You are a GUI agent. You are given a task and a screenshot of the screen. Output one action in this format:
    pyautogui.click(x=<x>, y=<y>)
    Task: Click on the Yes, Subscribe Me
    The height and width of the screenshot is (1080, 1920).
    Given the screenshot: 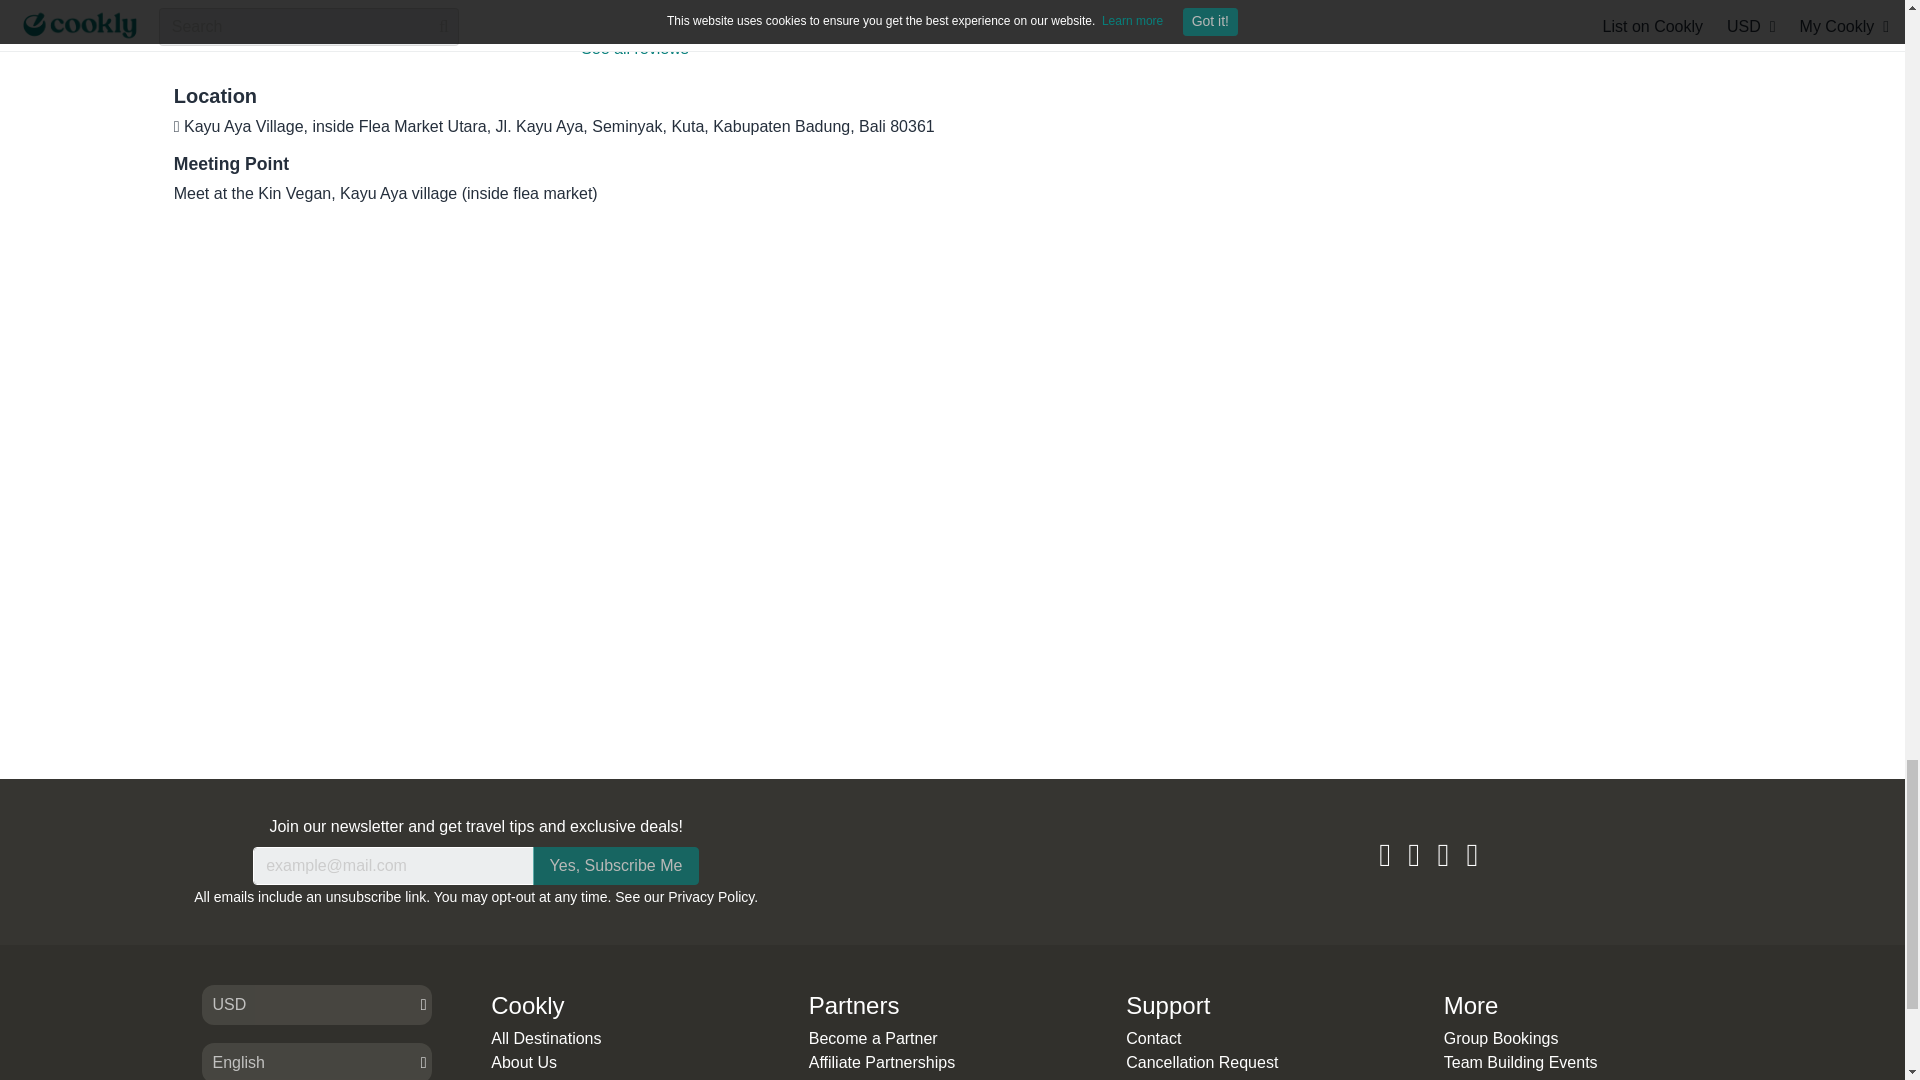 What is the action you would take?
    pyautogui.click(x=616, y=865)
    